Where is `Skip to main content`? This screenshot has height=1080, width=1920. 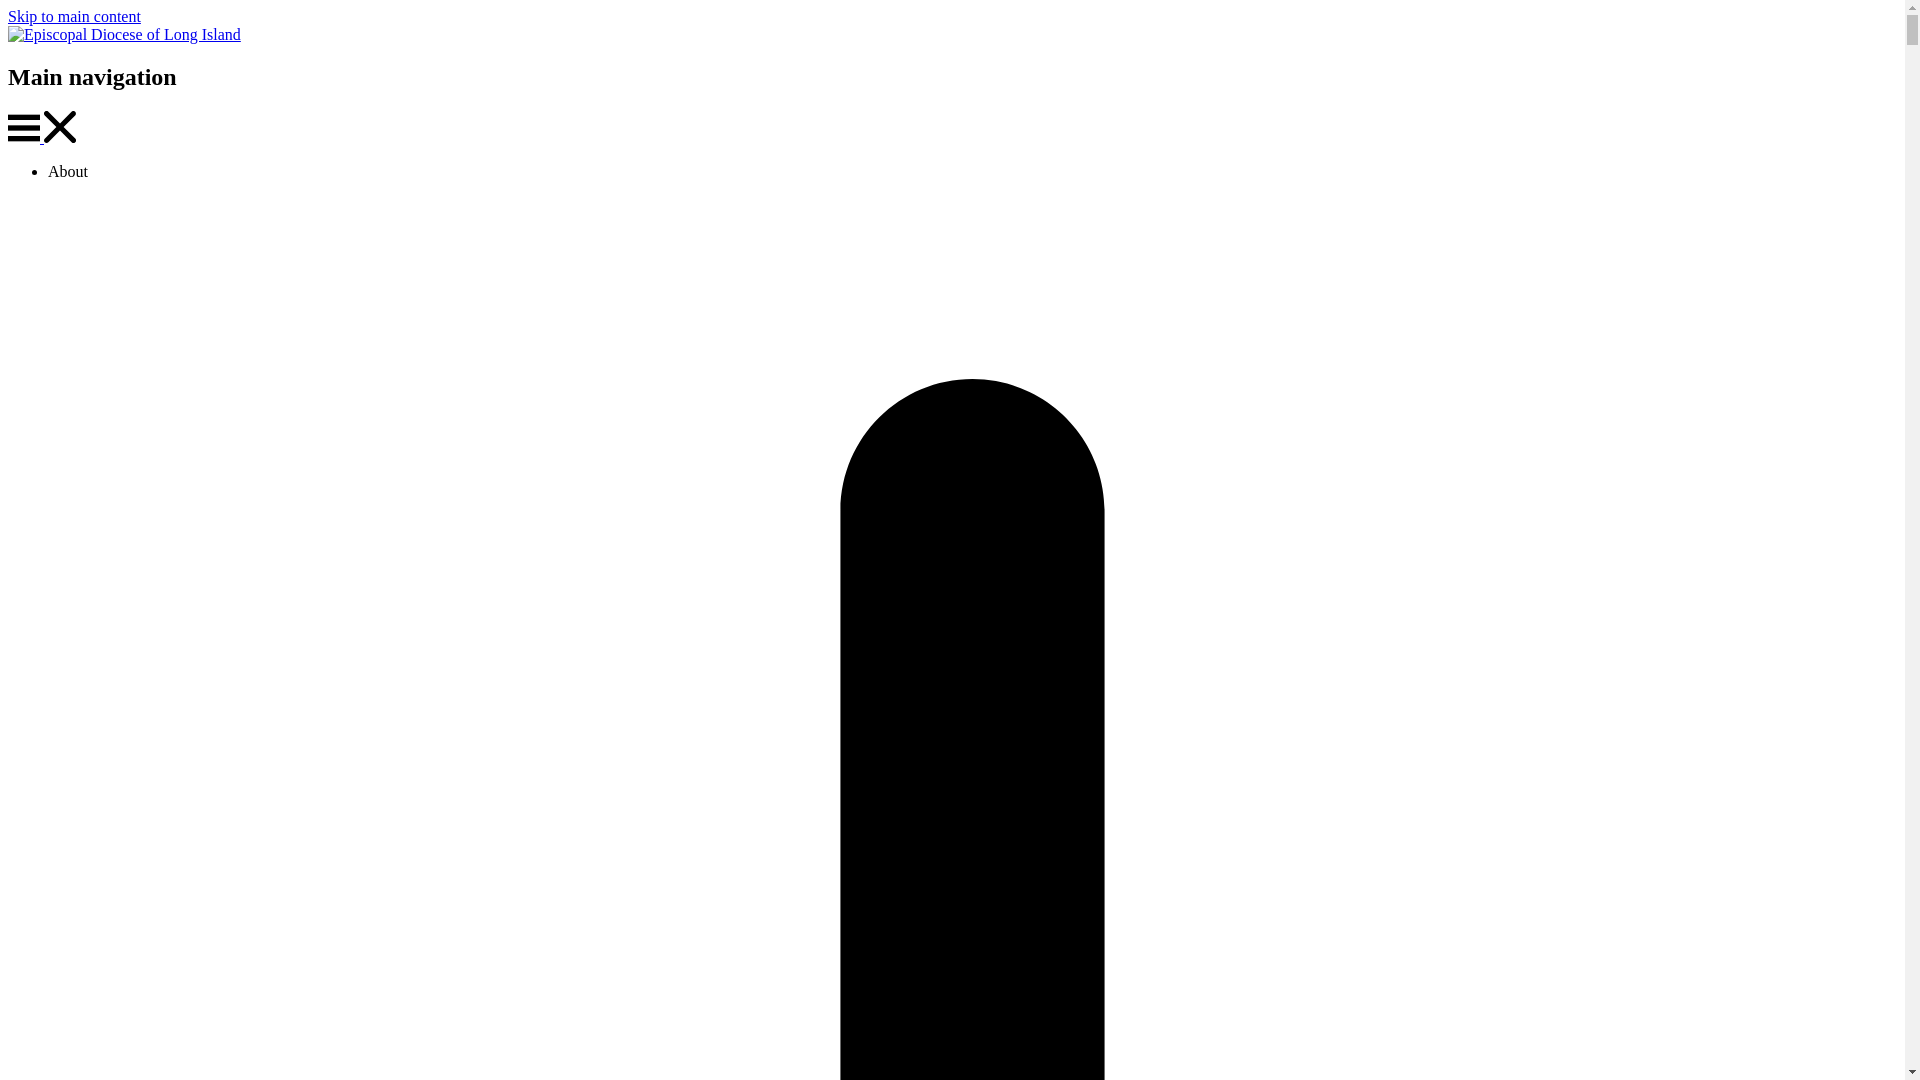
Skip to main content is located at coordinates (74, 16).